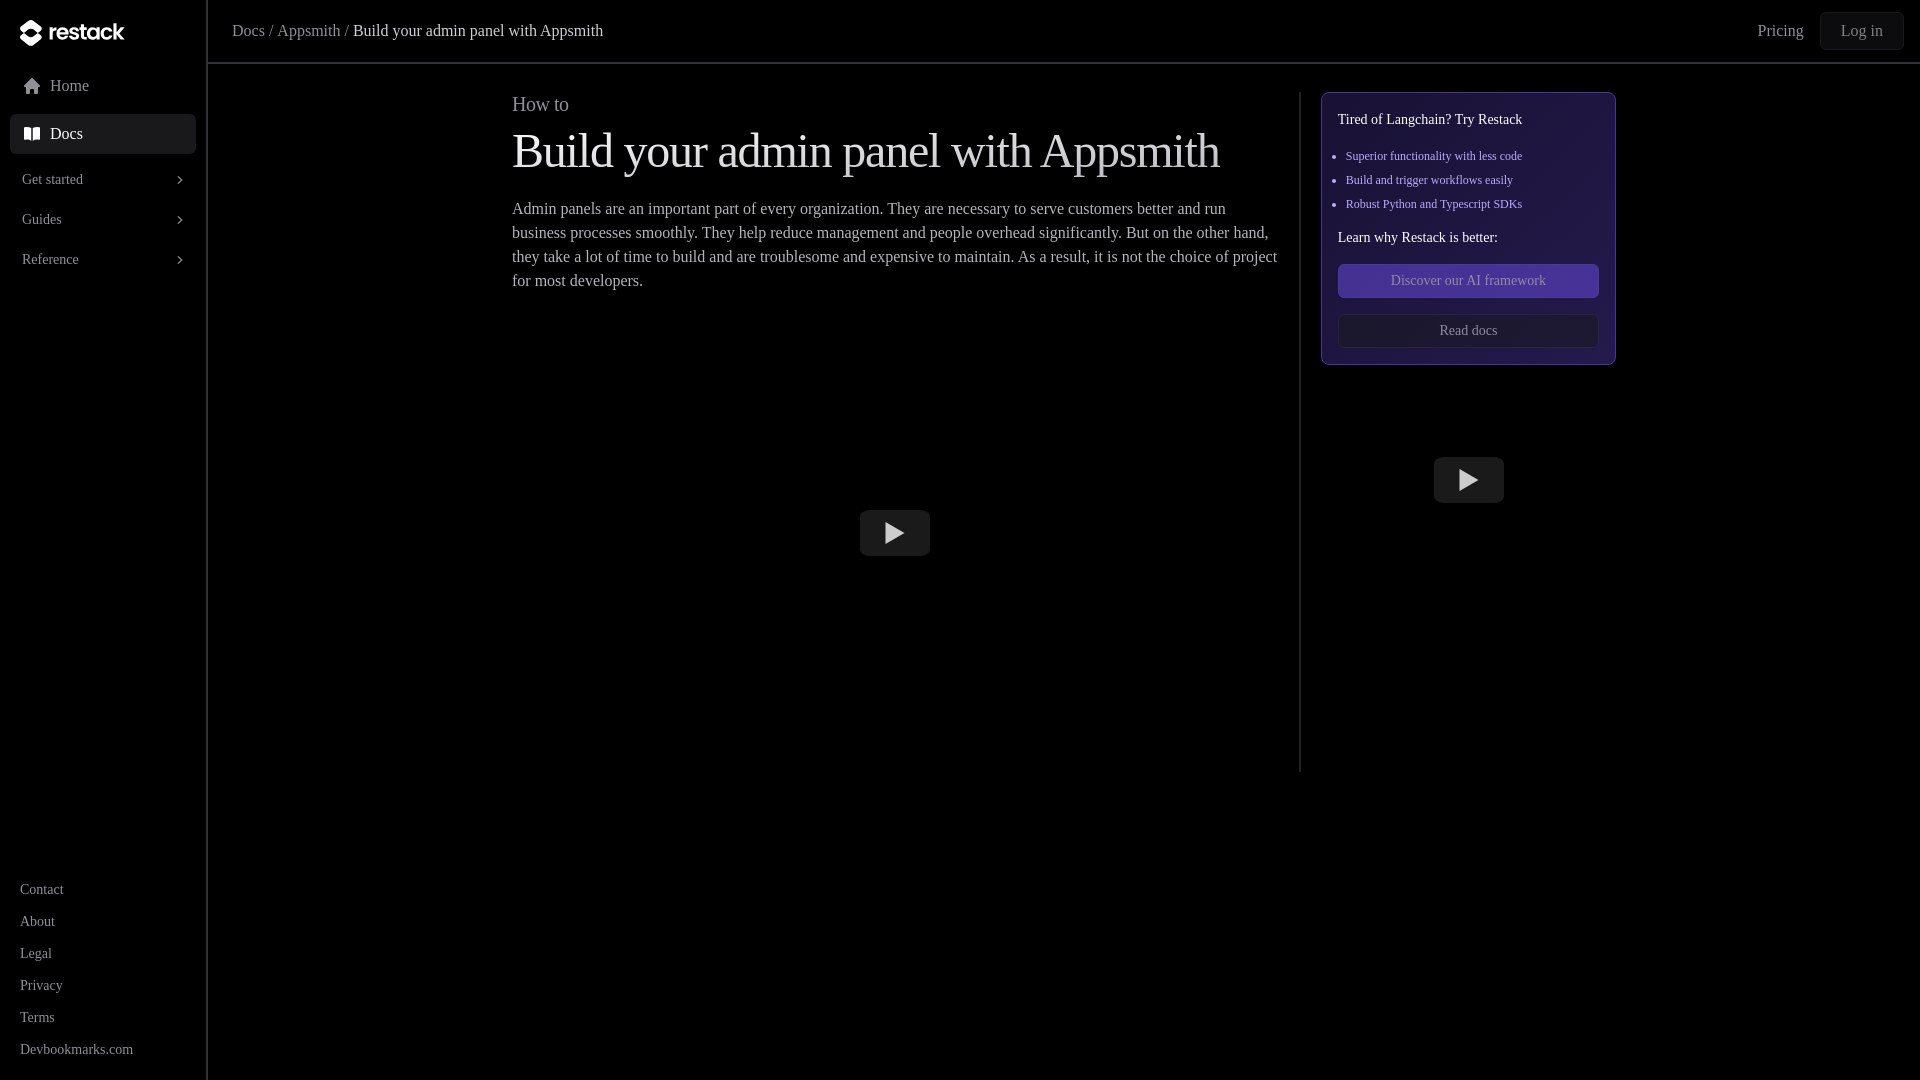 This screenshot has width=1920, height=1080. What do you see at coordinates (102, 32) in the screenshot?
I see `Restack` at bounding box center [102, 32].